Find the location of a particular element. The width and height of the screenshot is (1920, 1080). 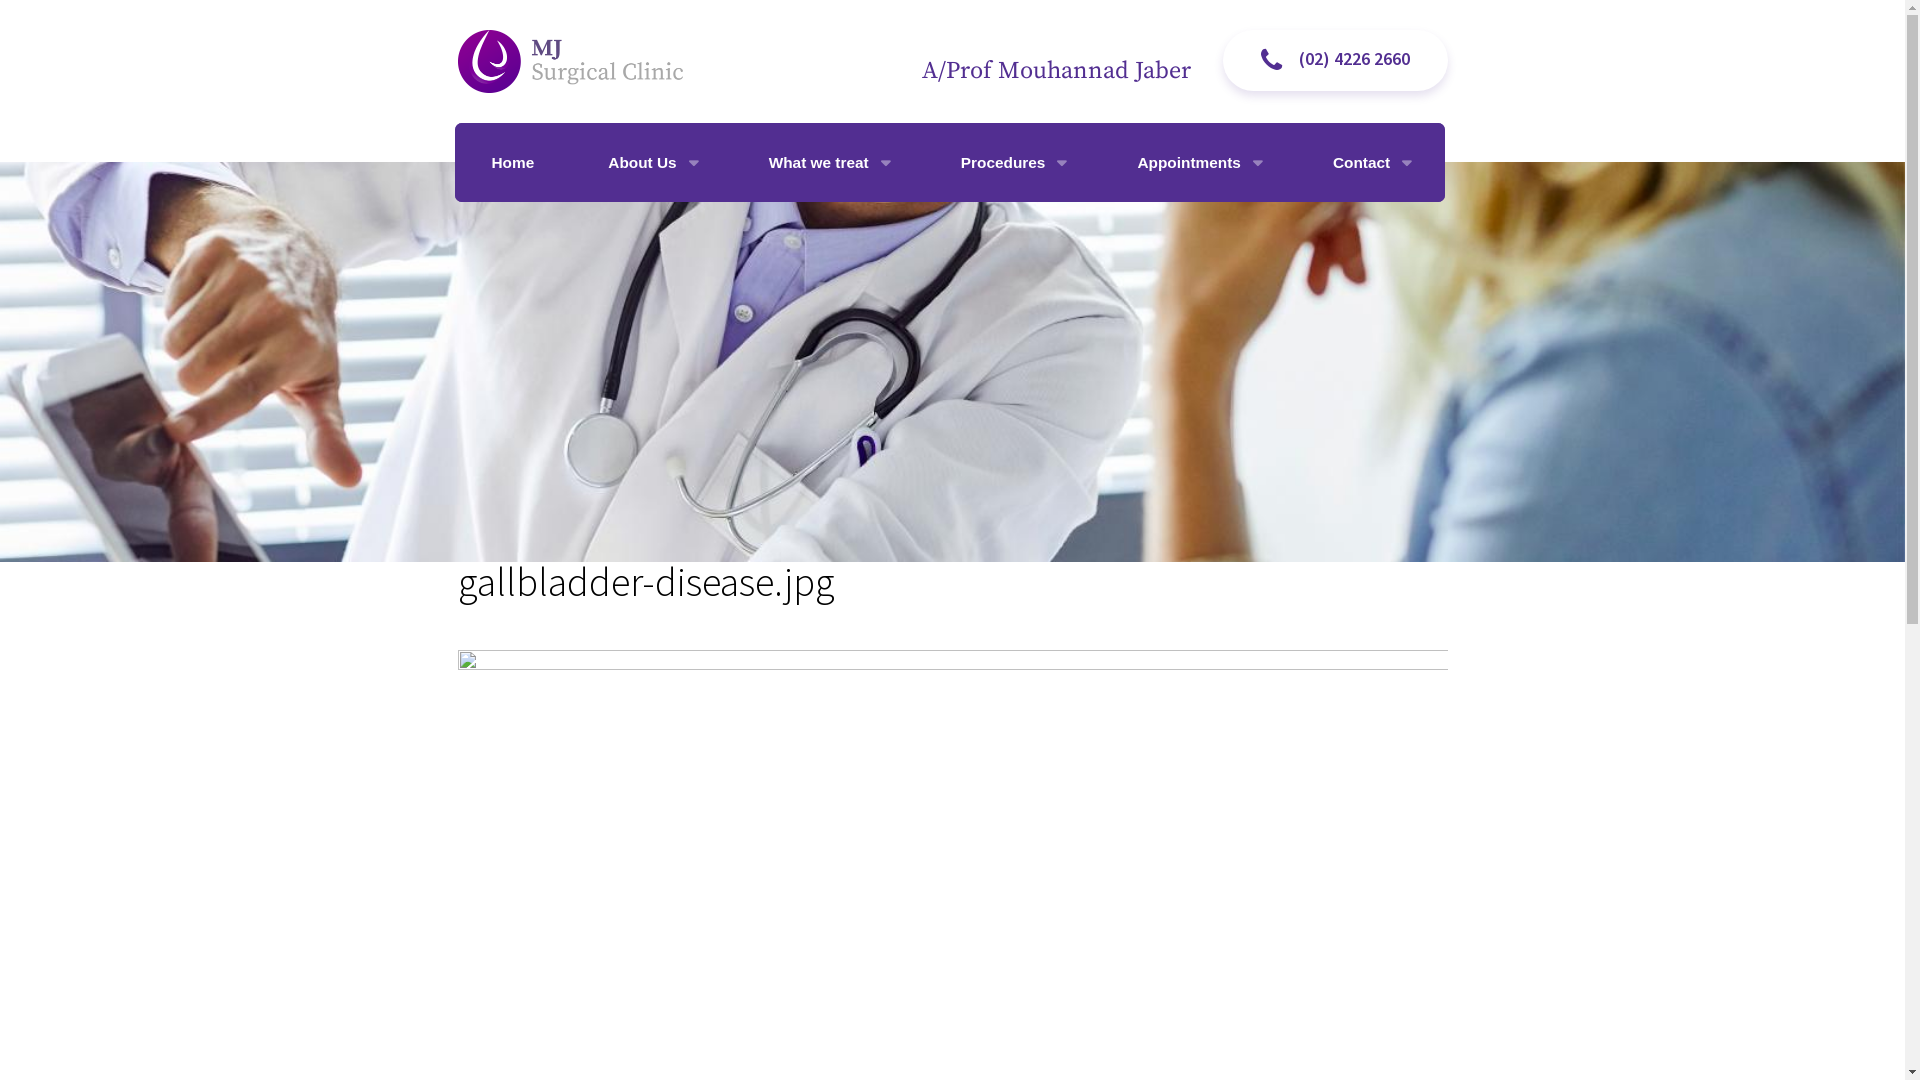

About Us is located at coordinates (651, 162).